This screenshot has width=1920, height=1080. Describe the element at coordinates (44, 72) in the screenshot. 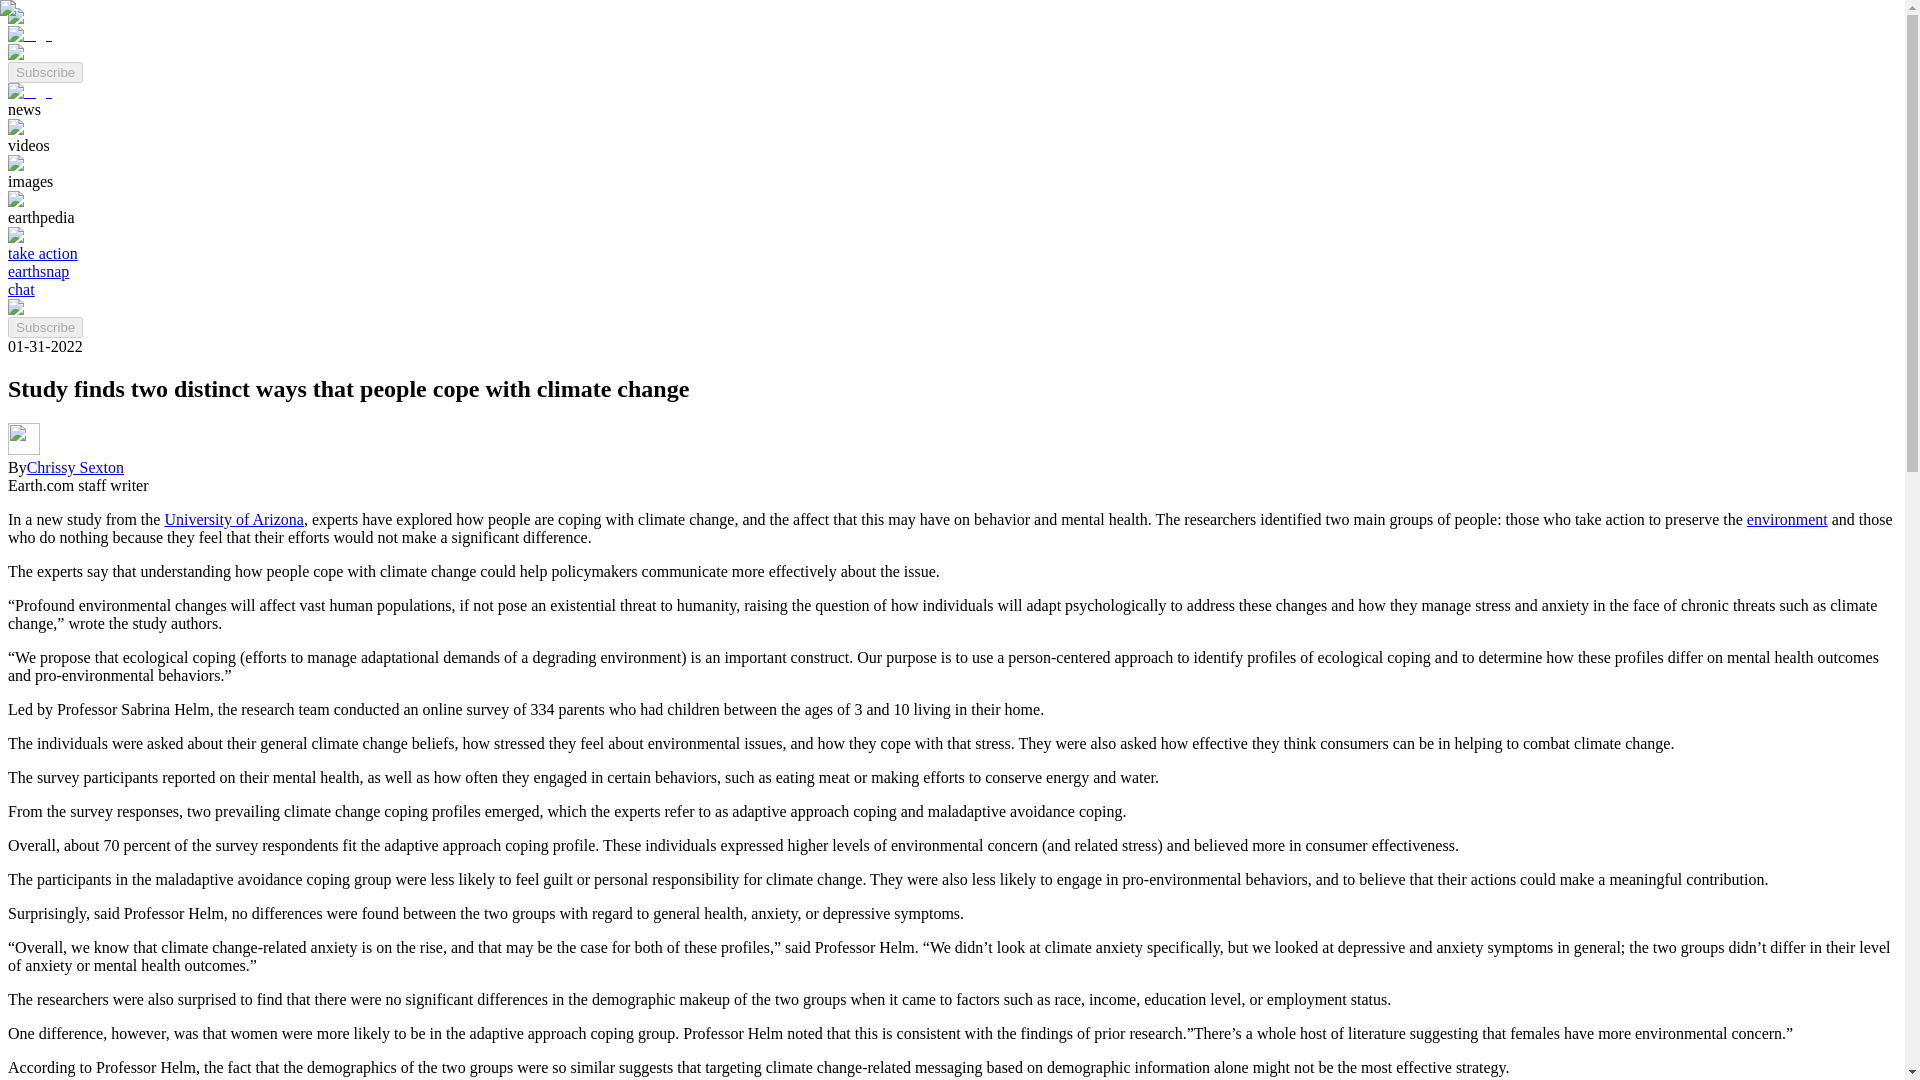

I see `Subscribe` at that location.